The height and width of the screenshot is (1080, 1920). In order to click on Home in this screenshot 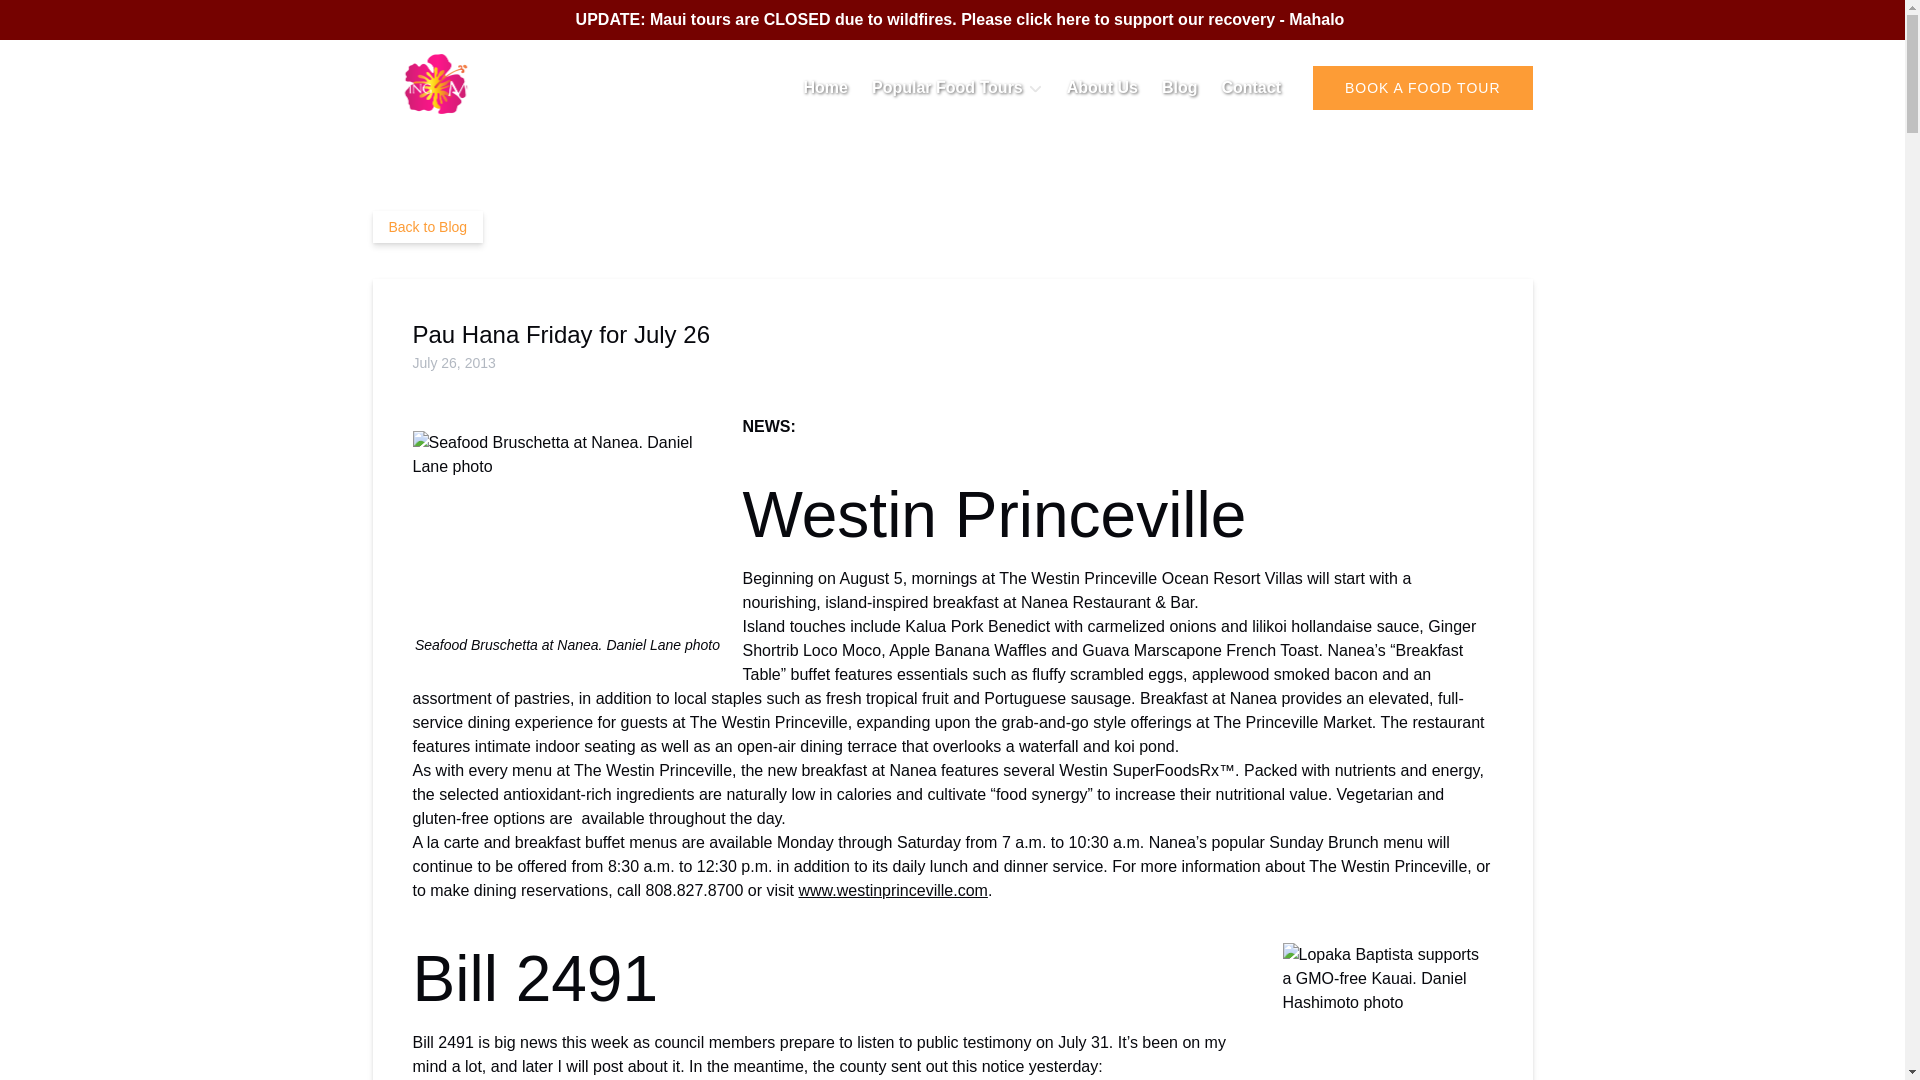, I will do `click(826, 88)`.